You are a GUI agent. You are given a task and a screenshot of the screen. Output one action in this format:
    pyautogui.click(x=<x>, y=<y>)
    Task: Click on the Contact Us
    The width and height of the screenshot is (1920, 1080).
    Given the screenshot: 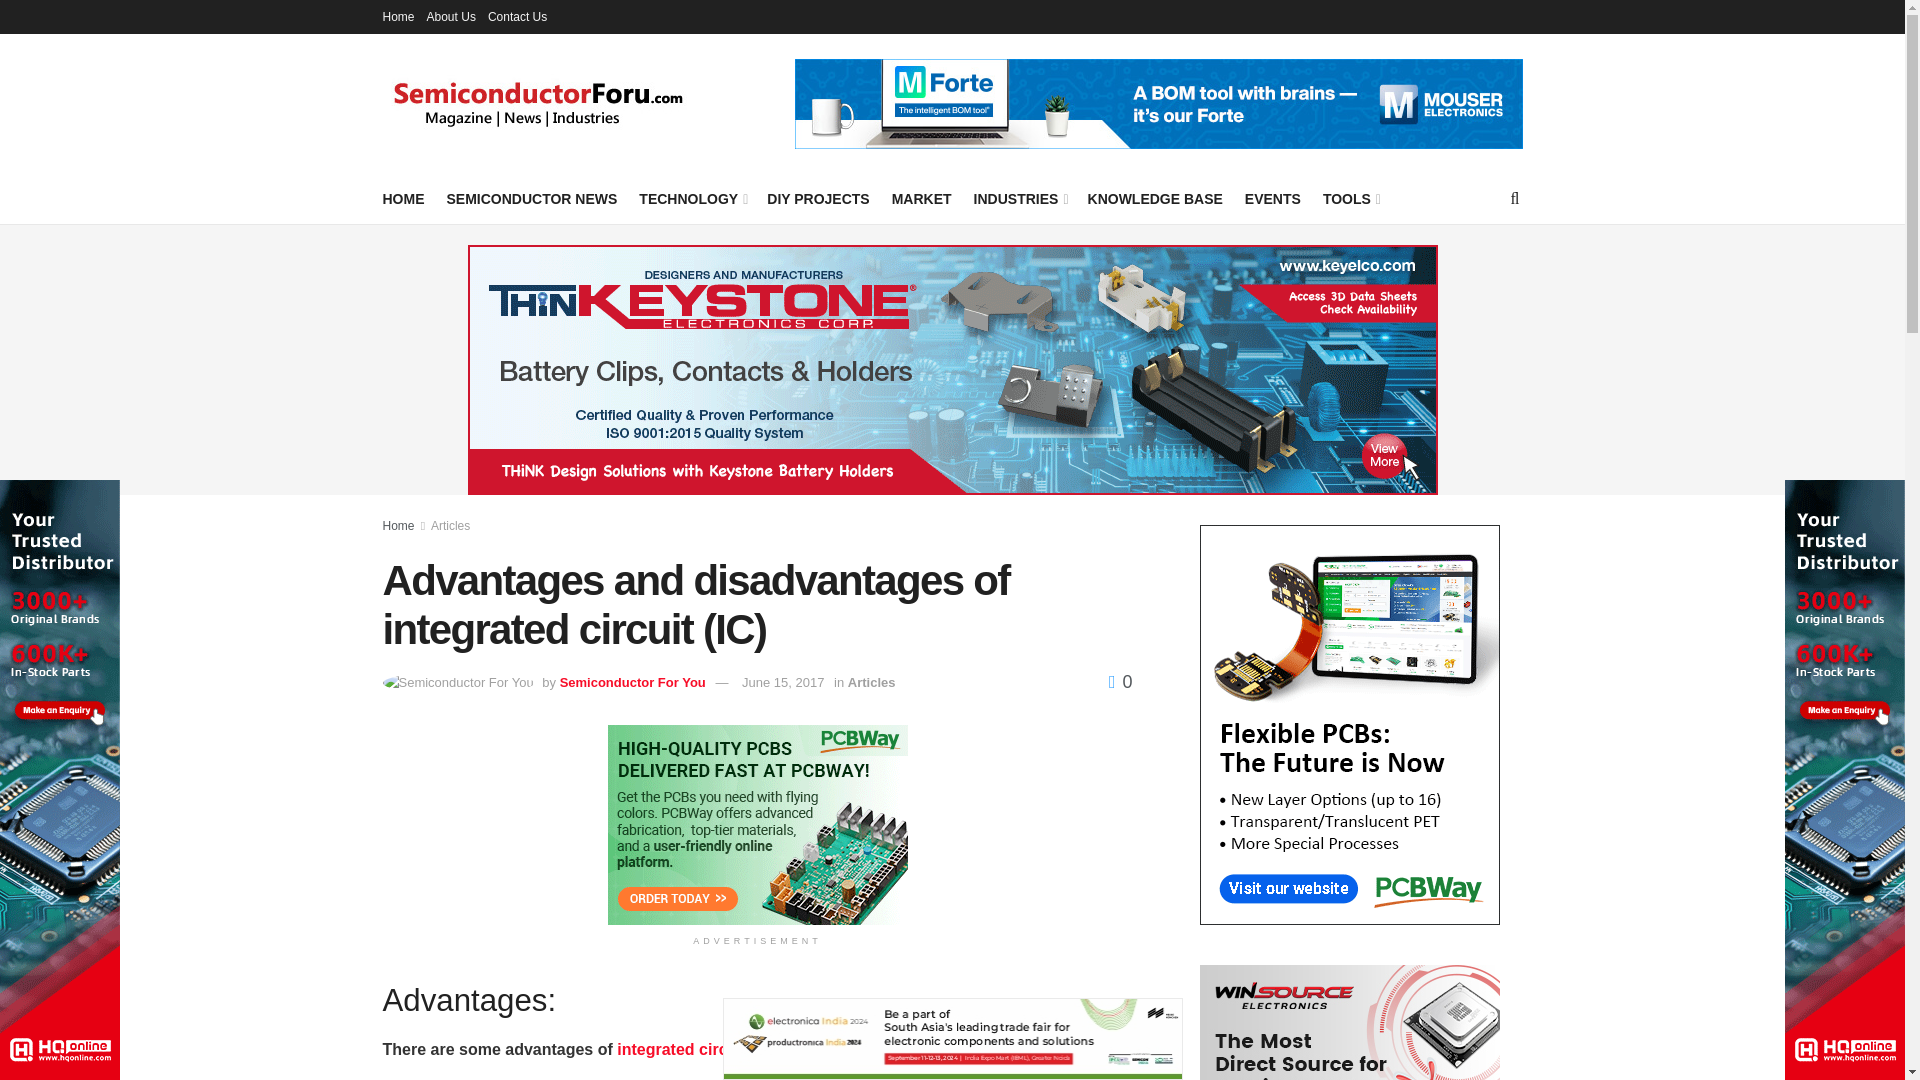 What is the action you would take?
    pyautogui.click(x=517, y=16)
    